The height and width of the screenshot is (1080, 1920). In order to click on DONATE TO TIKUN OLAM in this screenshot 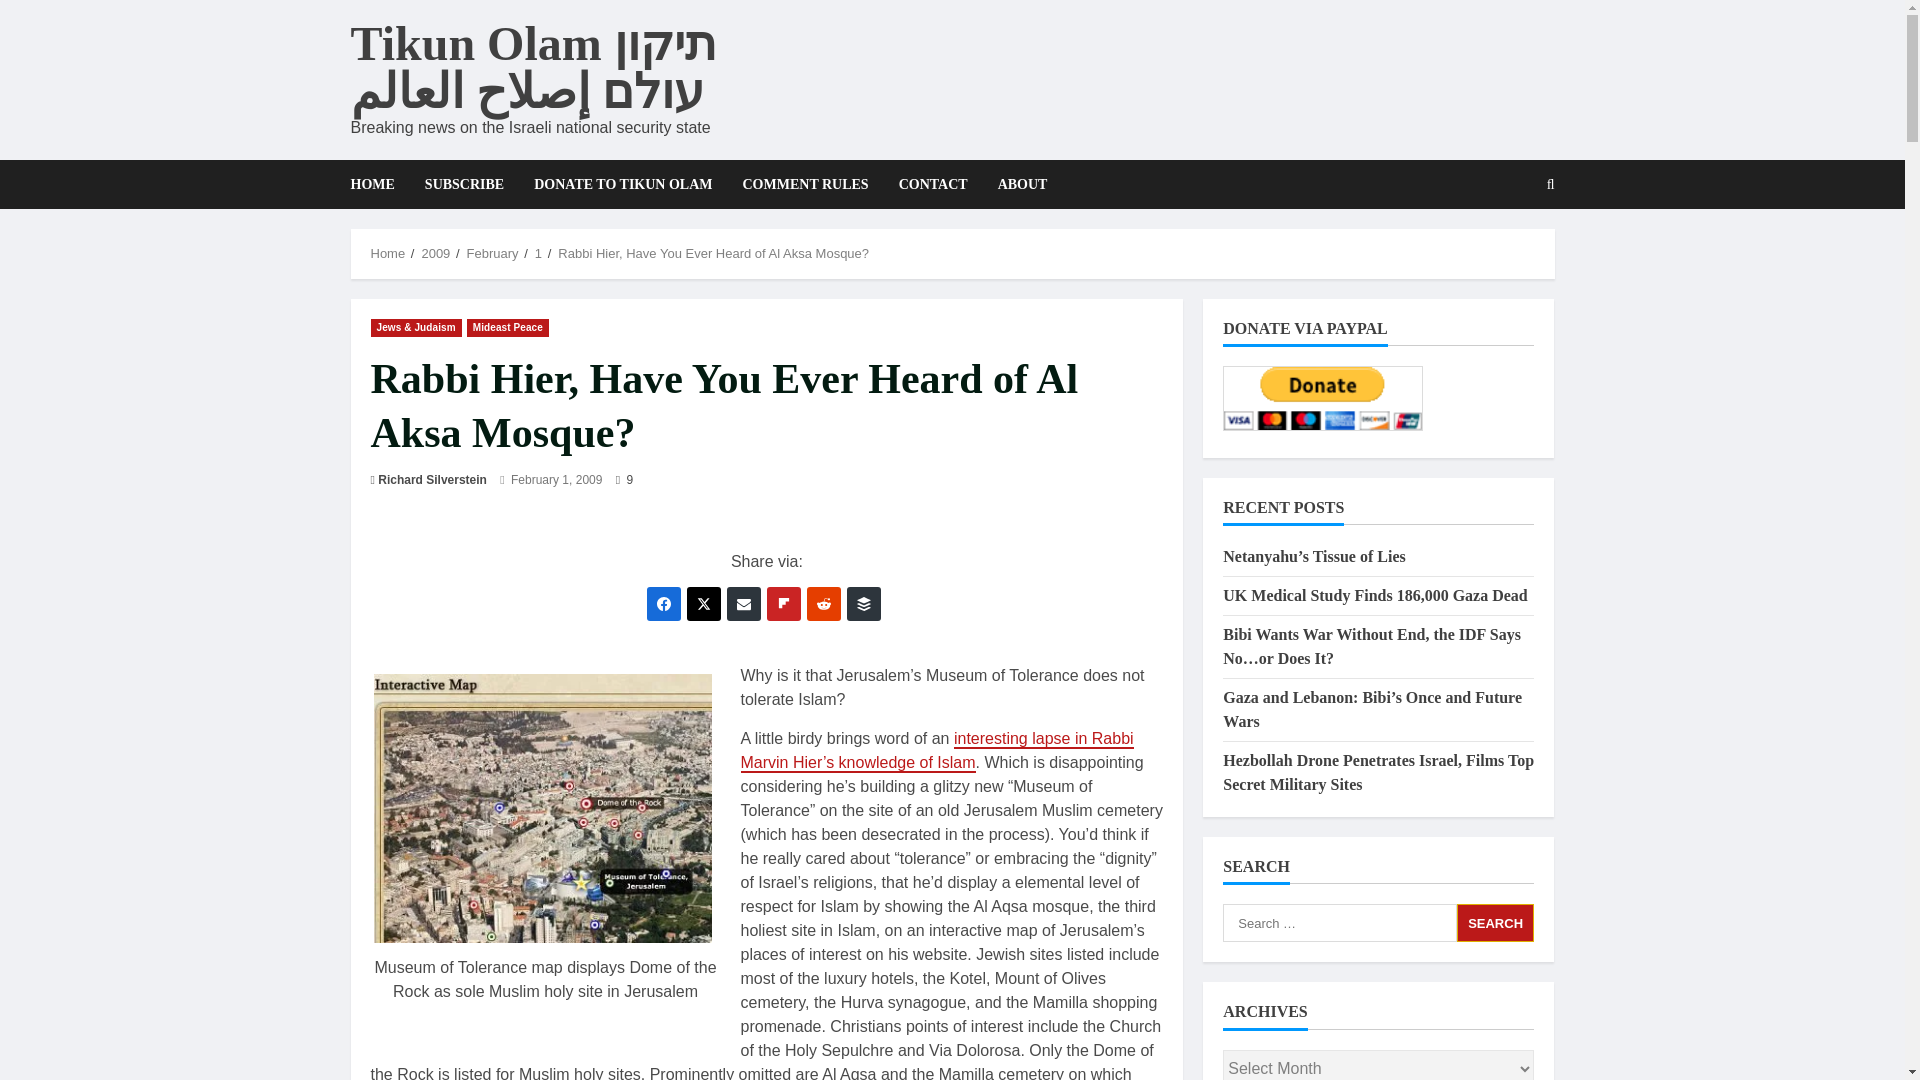, I will do `click(622, 184)`.